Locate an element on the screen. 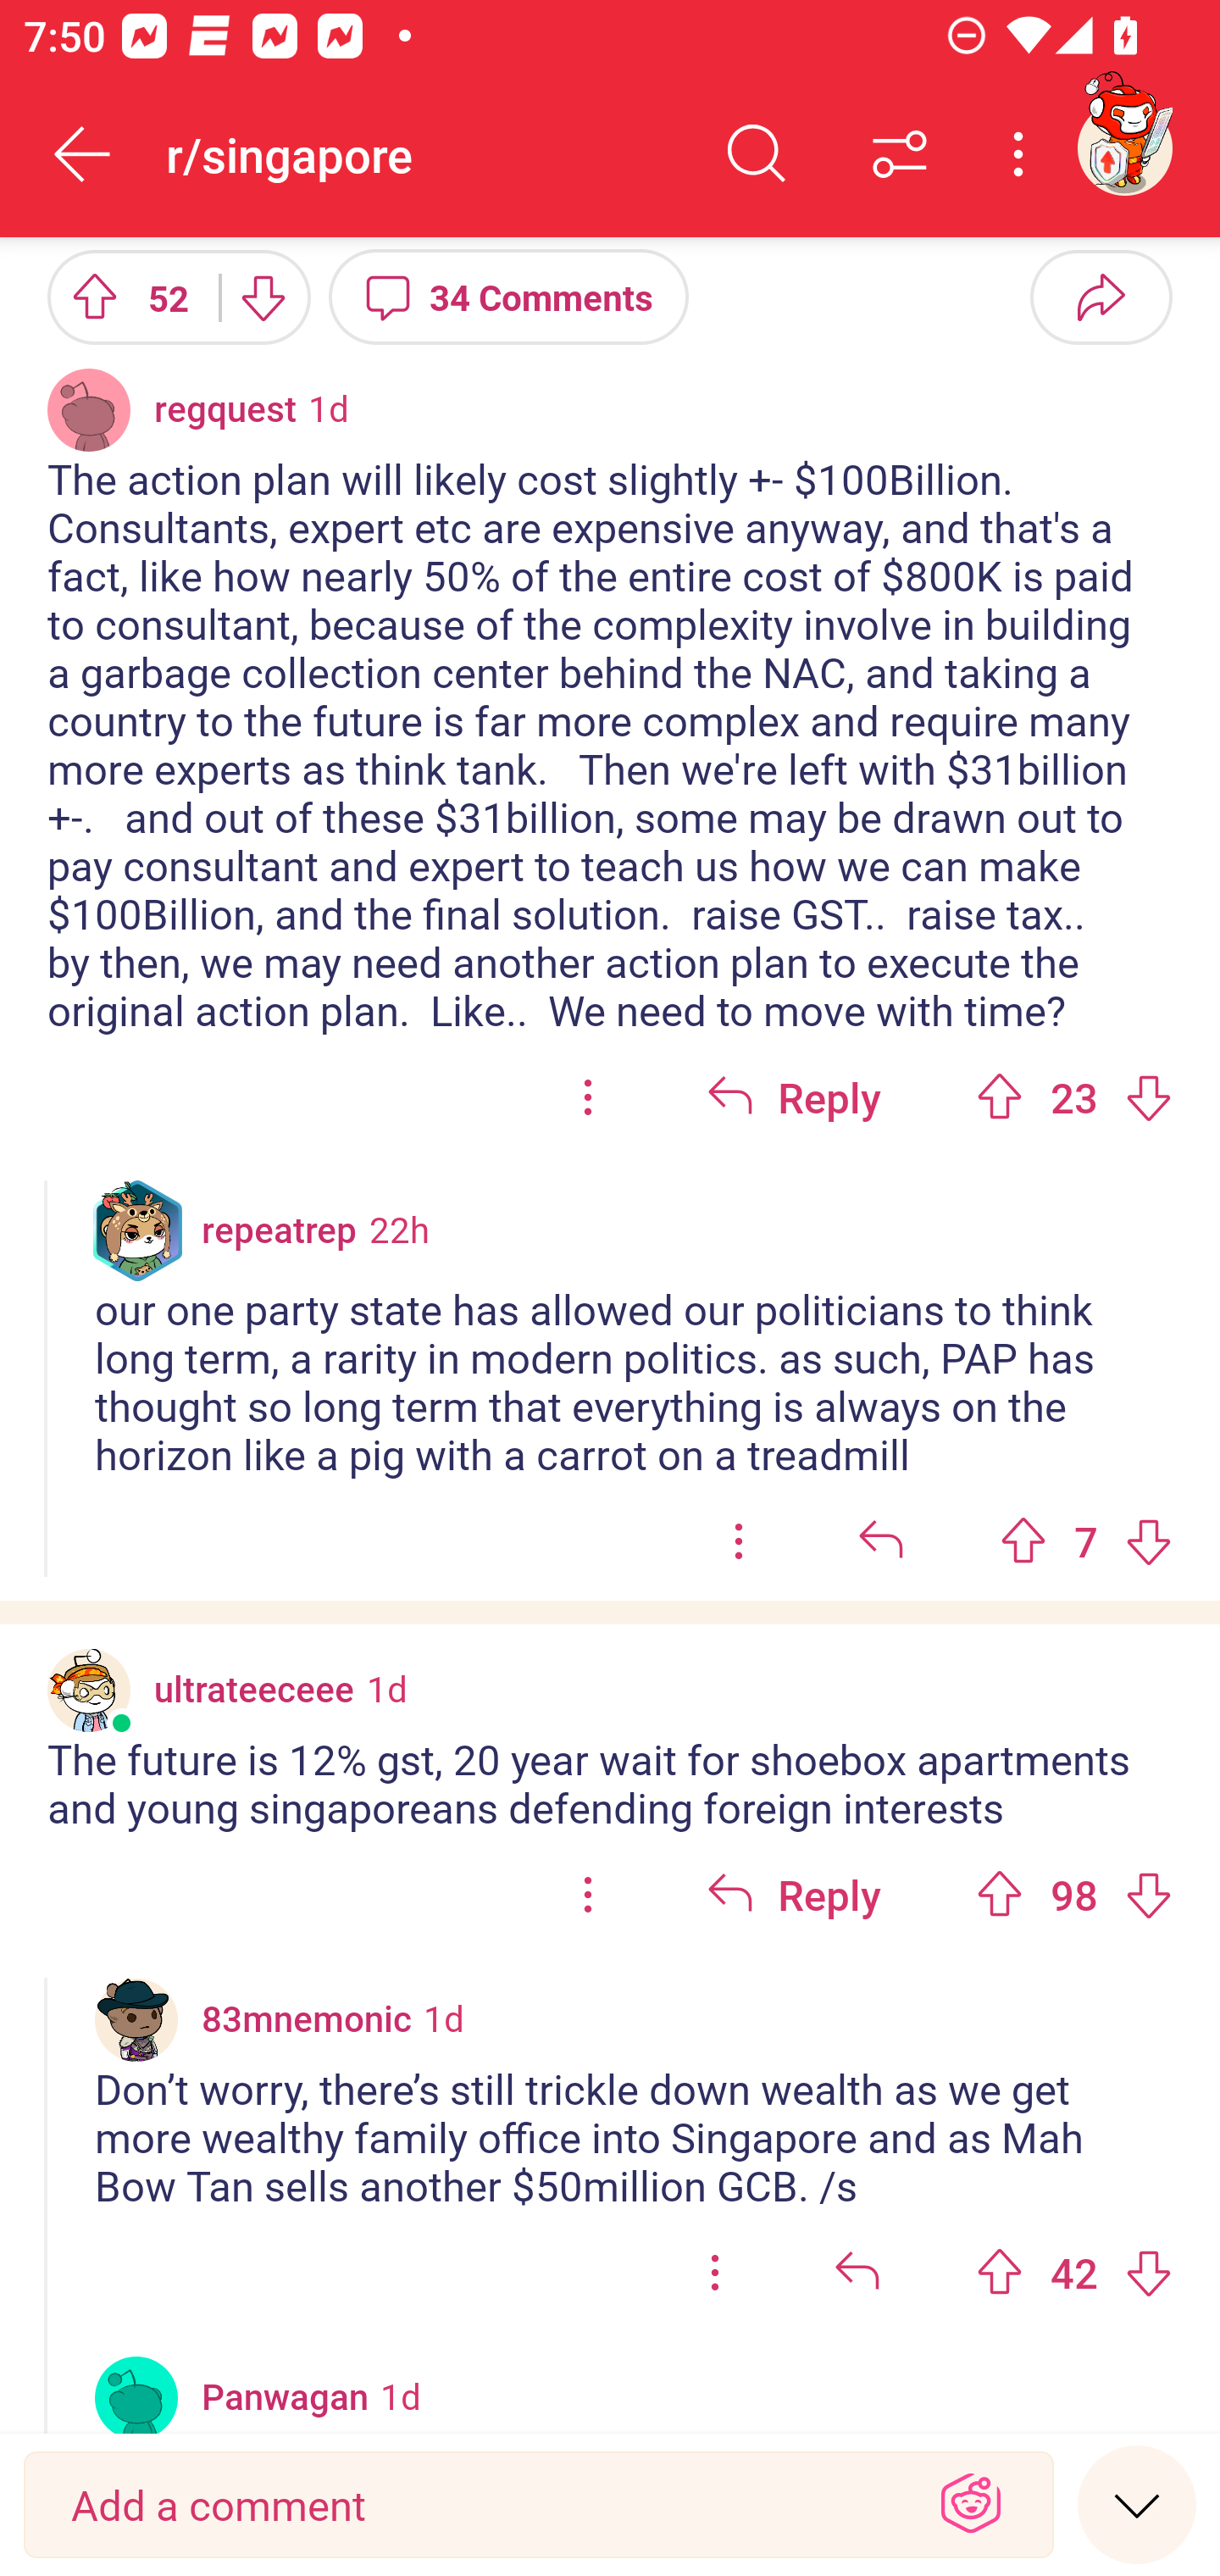  Upvote 98 98 votes Downvote is located at coordinates (1074, 1895).